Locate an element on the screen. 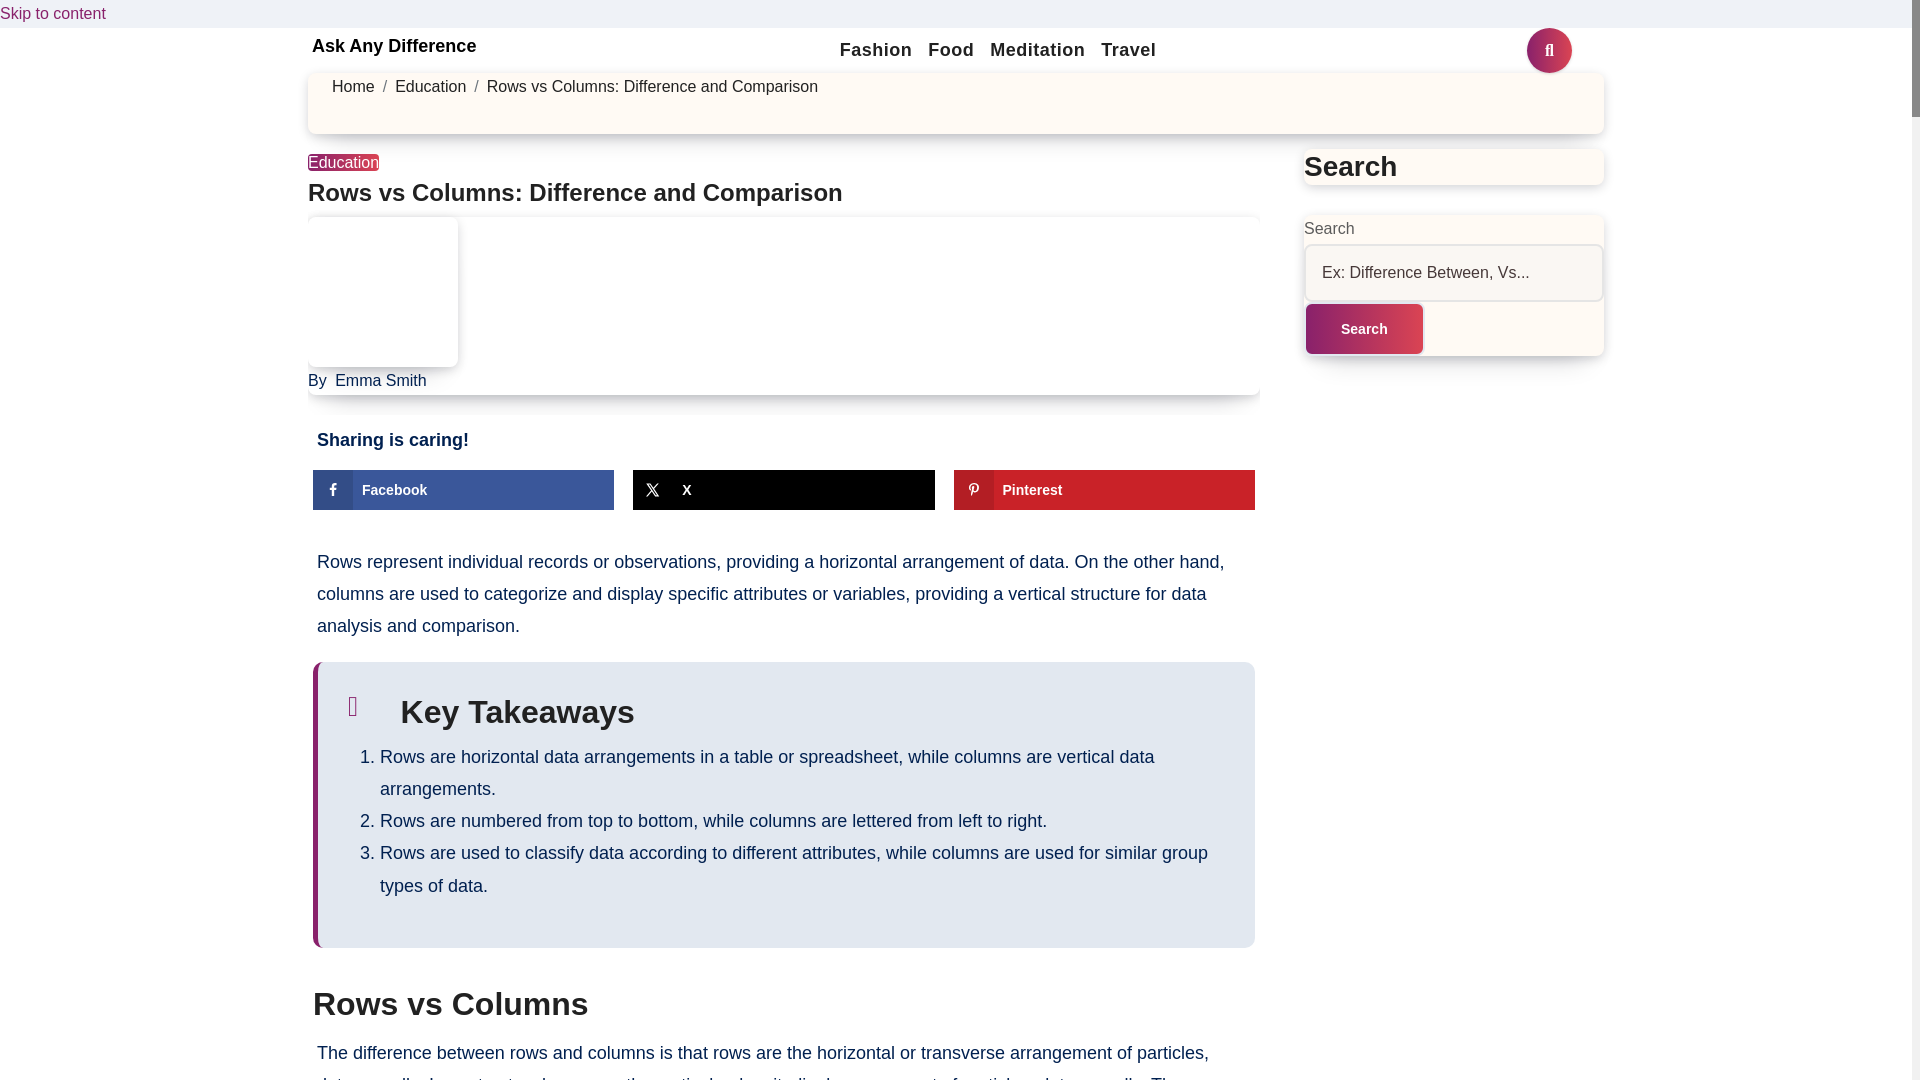  Share on Facebook is located at coordinates (463, 489).